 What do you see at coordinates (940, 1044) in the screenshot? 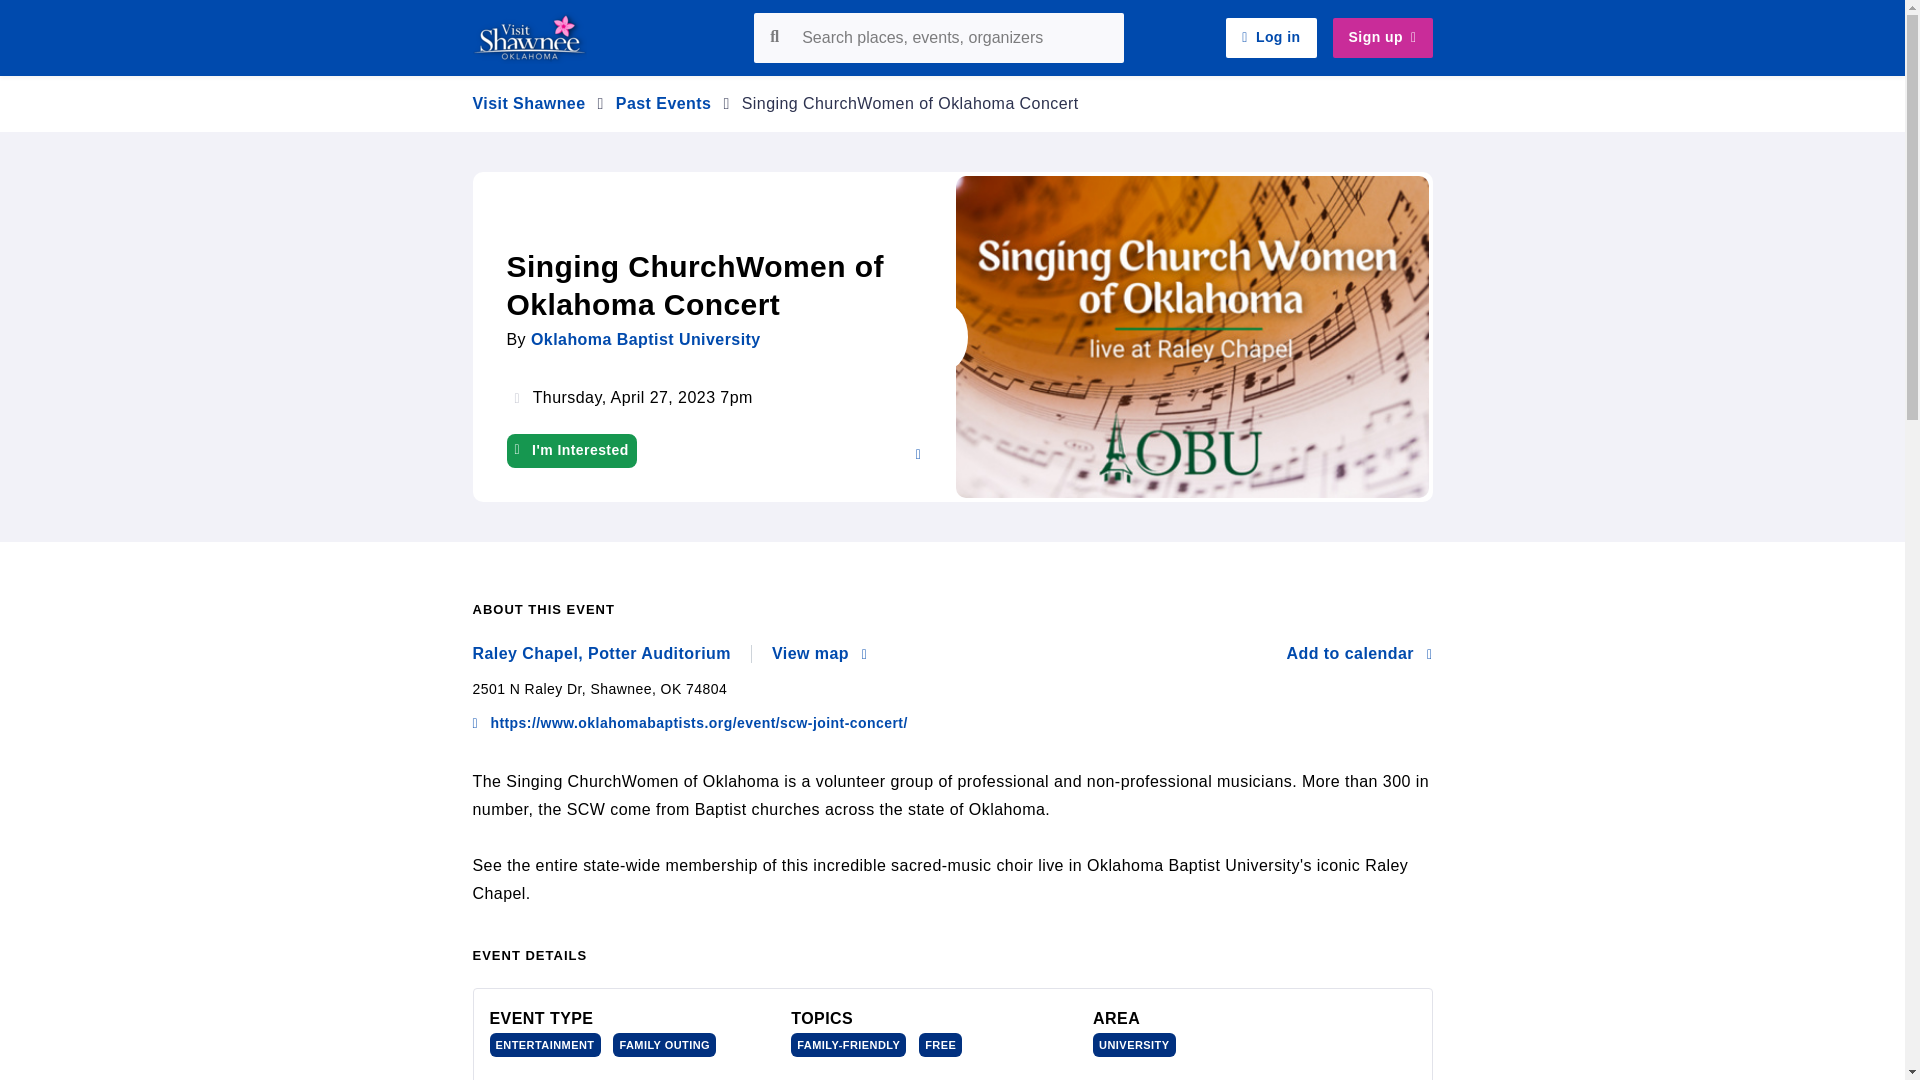
I see `FREE` at bounding box center [940, 1044].